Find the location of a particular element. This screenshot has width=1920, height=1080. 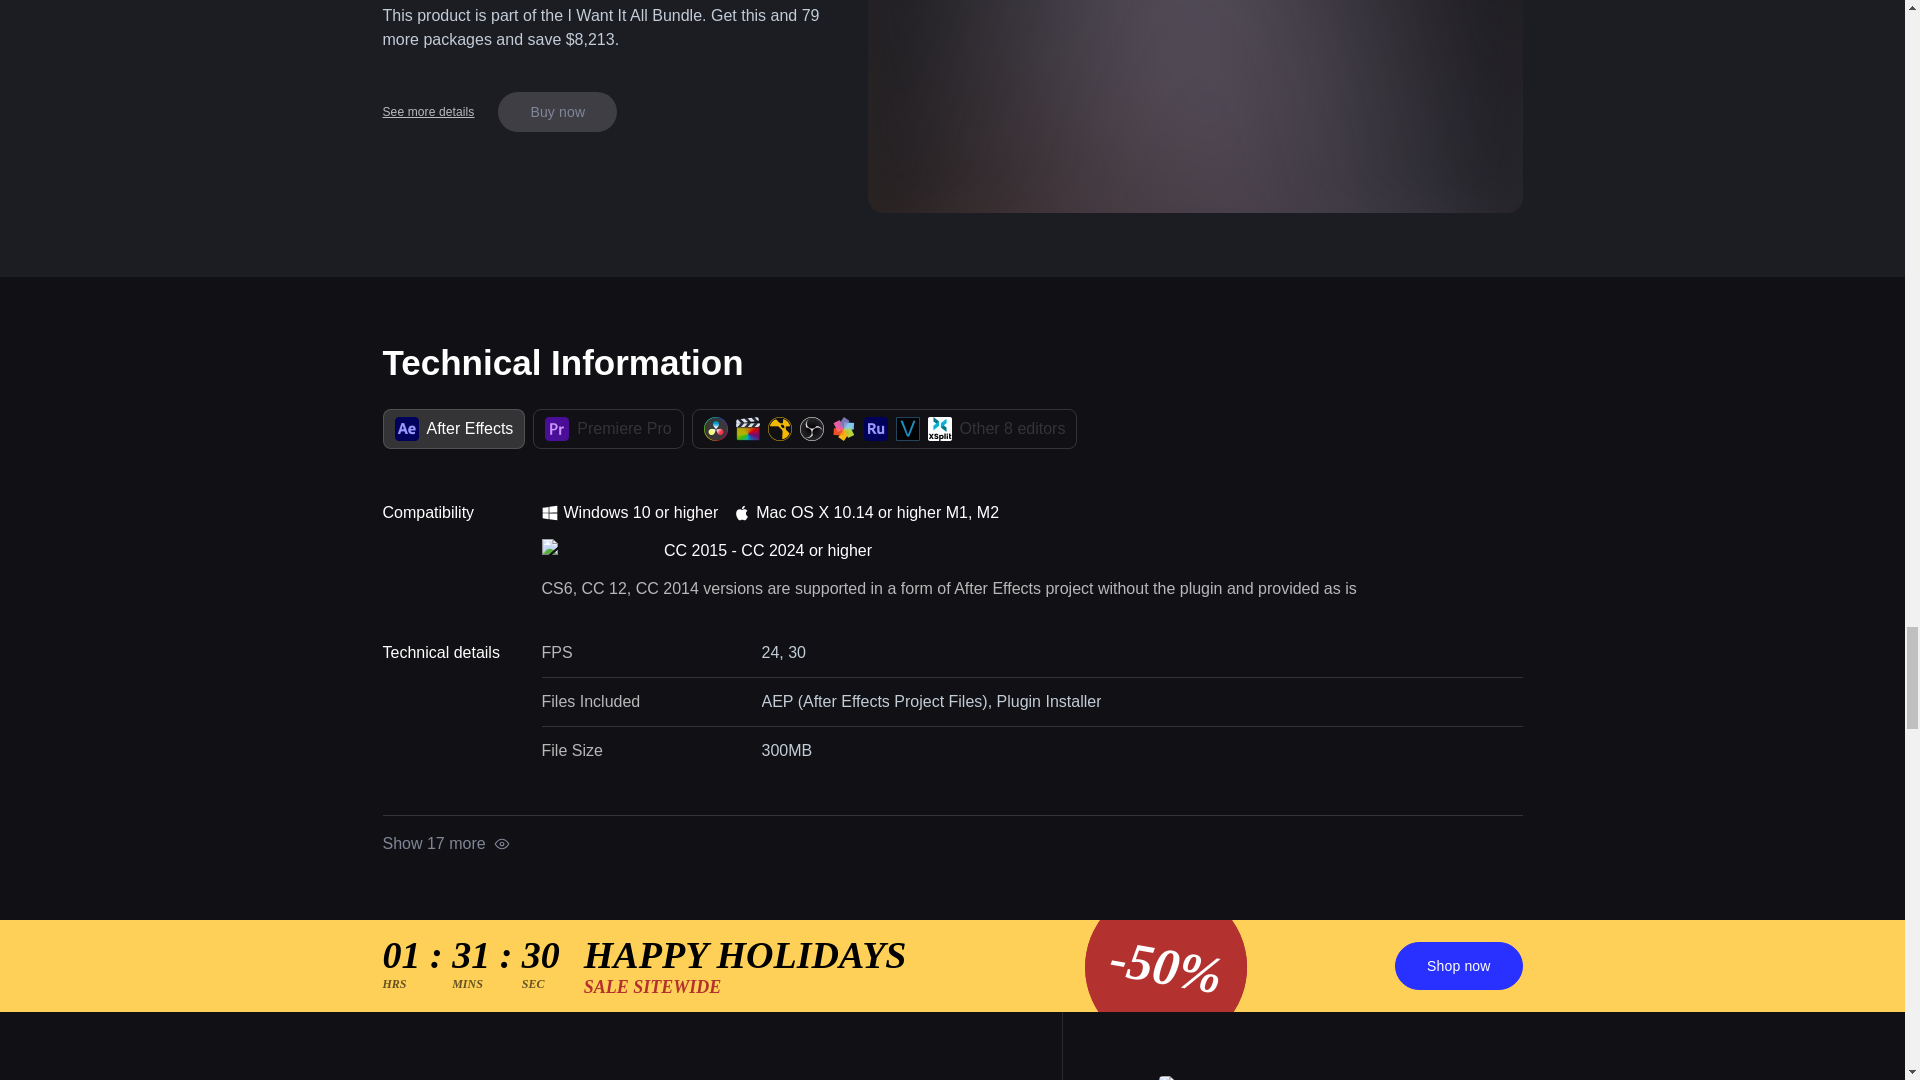

See more details is located at coordinates (428, 111).